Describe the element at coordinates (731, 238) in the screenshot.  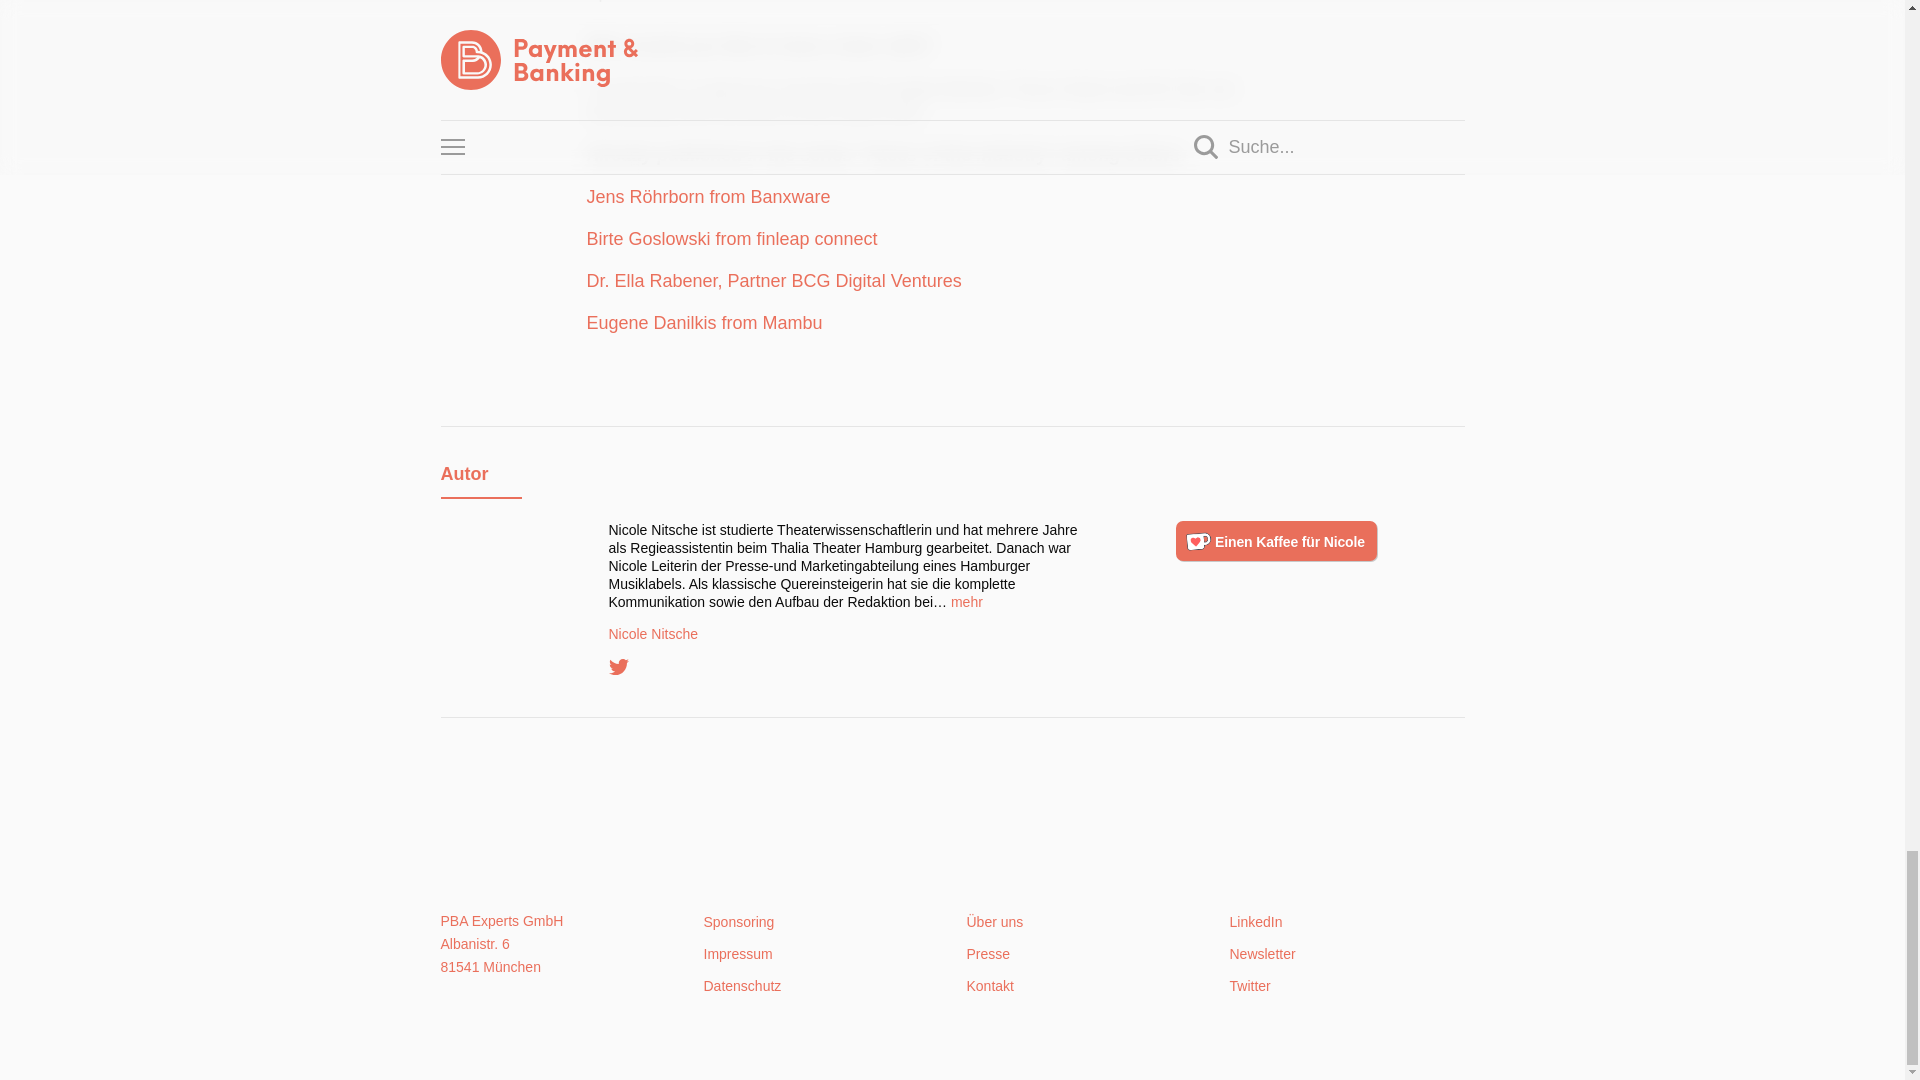
I see `Birte Goslowski from finleap connect` at that location.